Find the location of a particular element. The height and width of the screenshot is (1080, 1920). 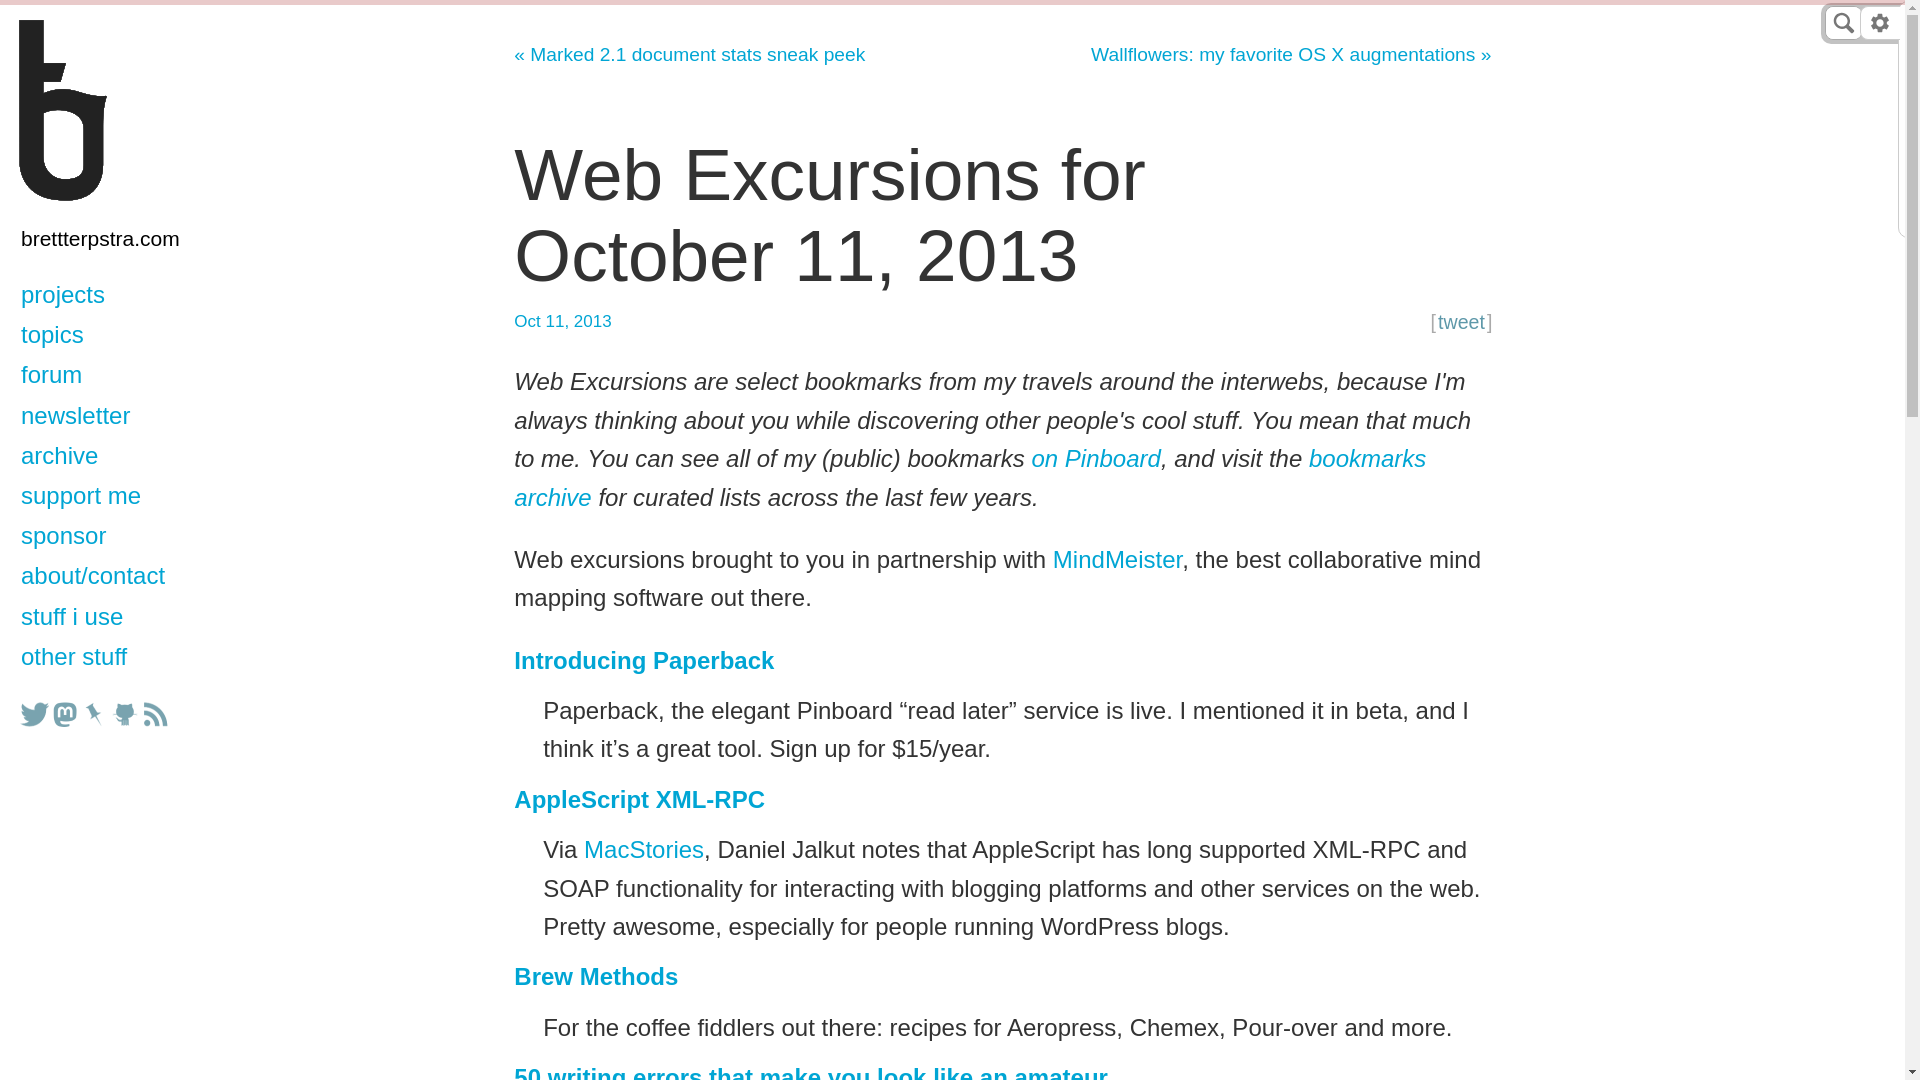

tweet is located at coordinates (1461, 322).